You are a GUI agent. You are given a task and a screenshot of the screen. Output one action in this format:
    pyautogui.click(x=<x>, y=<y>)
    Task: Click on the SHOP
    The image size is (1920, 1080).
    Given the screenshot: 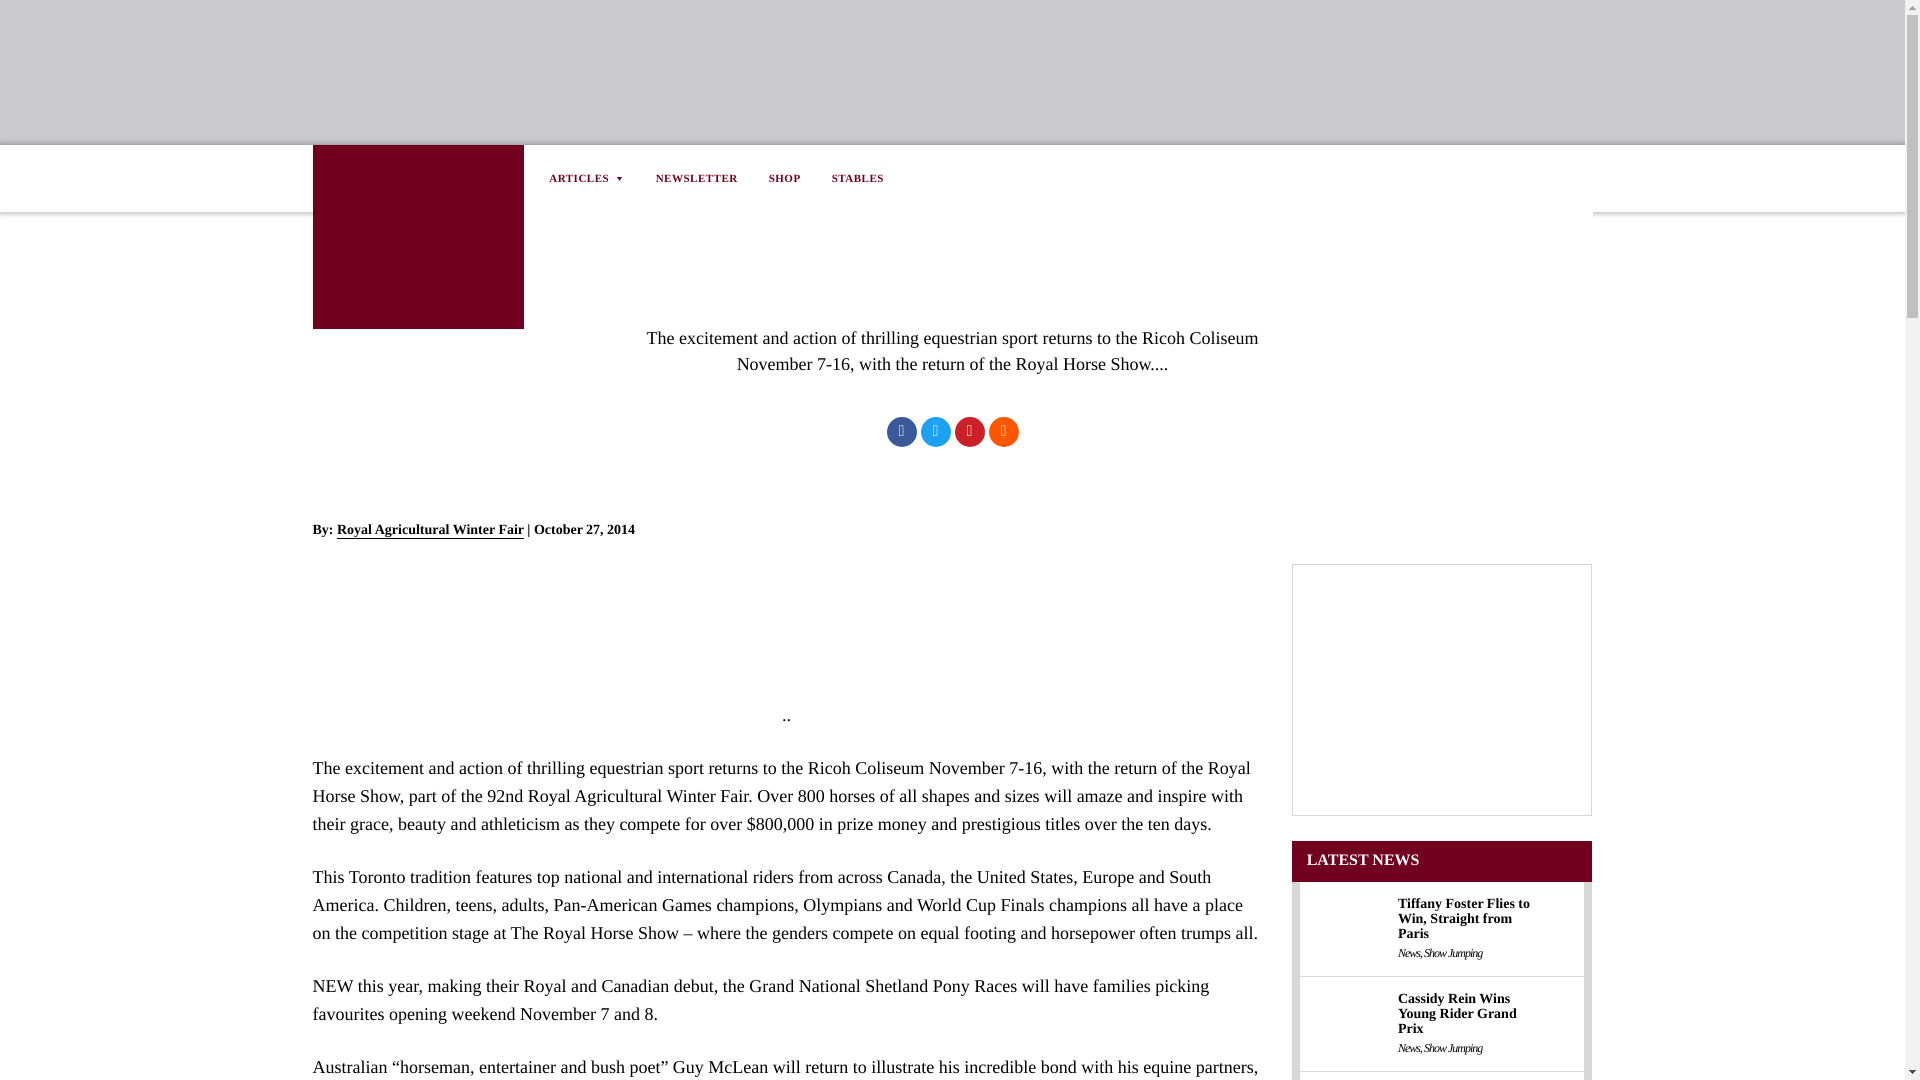 What is the action you would take?
    pyautogui.click(x=784, y=178)
    